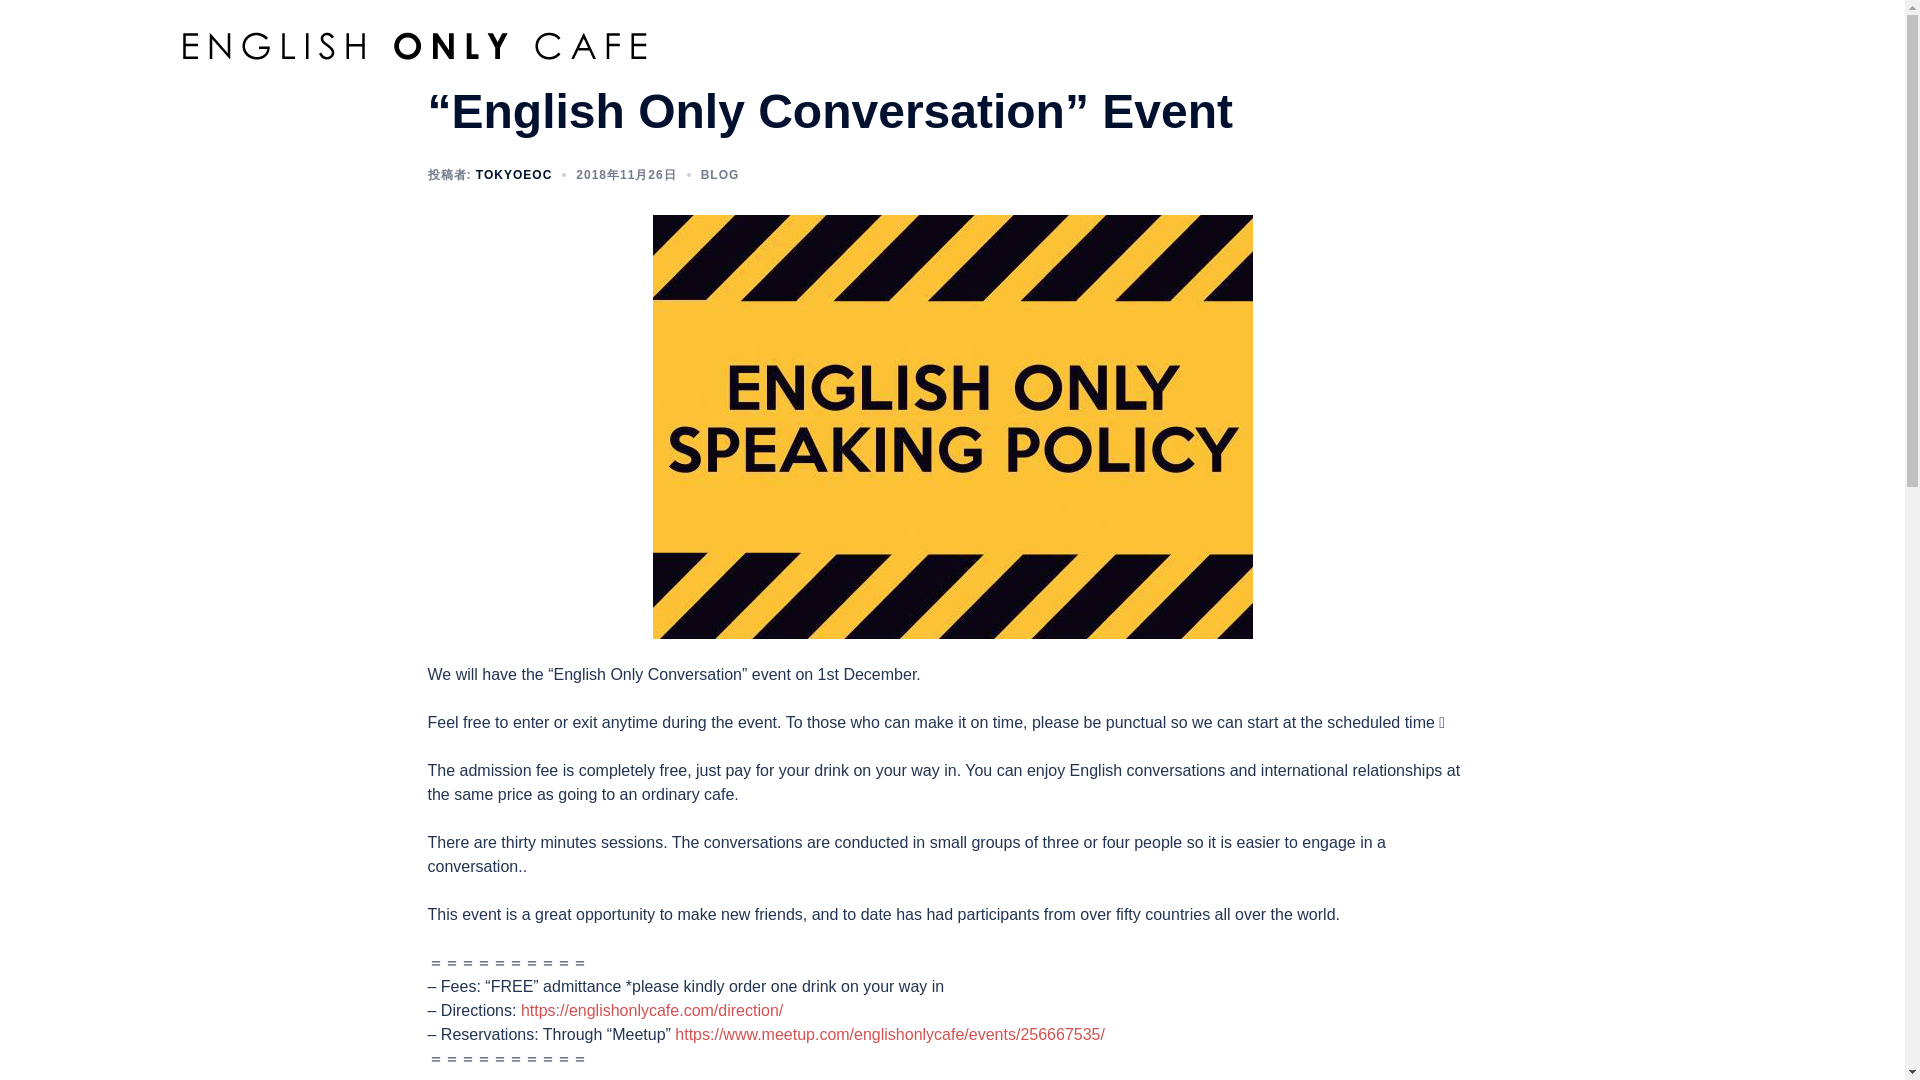 This screenshot has height=1080, width=1920. I want to click on Service, so click(1197, 32).